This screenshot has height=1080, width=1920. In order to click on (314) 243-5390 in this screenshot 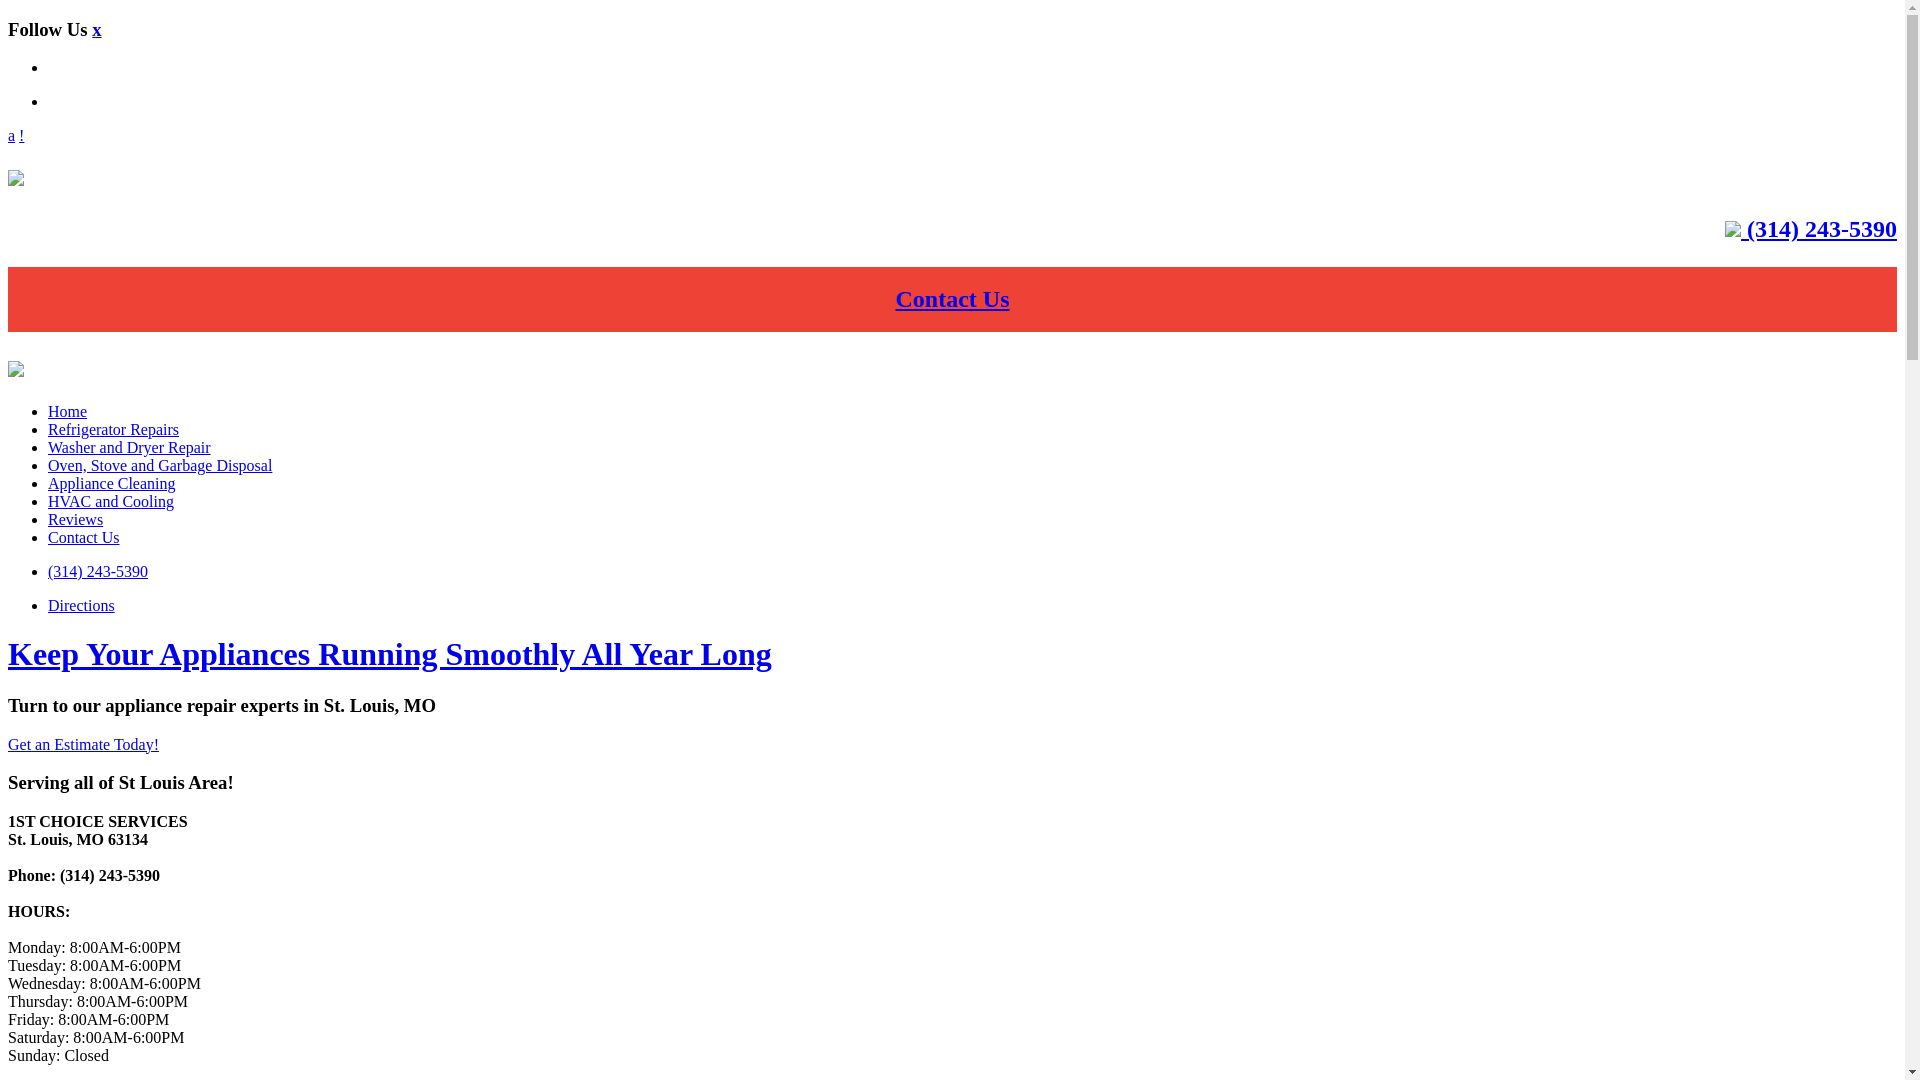, I will do `click(1819, 229)`.